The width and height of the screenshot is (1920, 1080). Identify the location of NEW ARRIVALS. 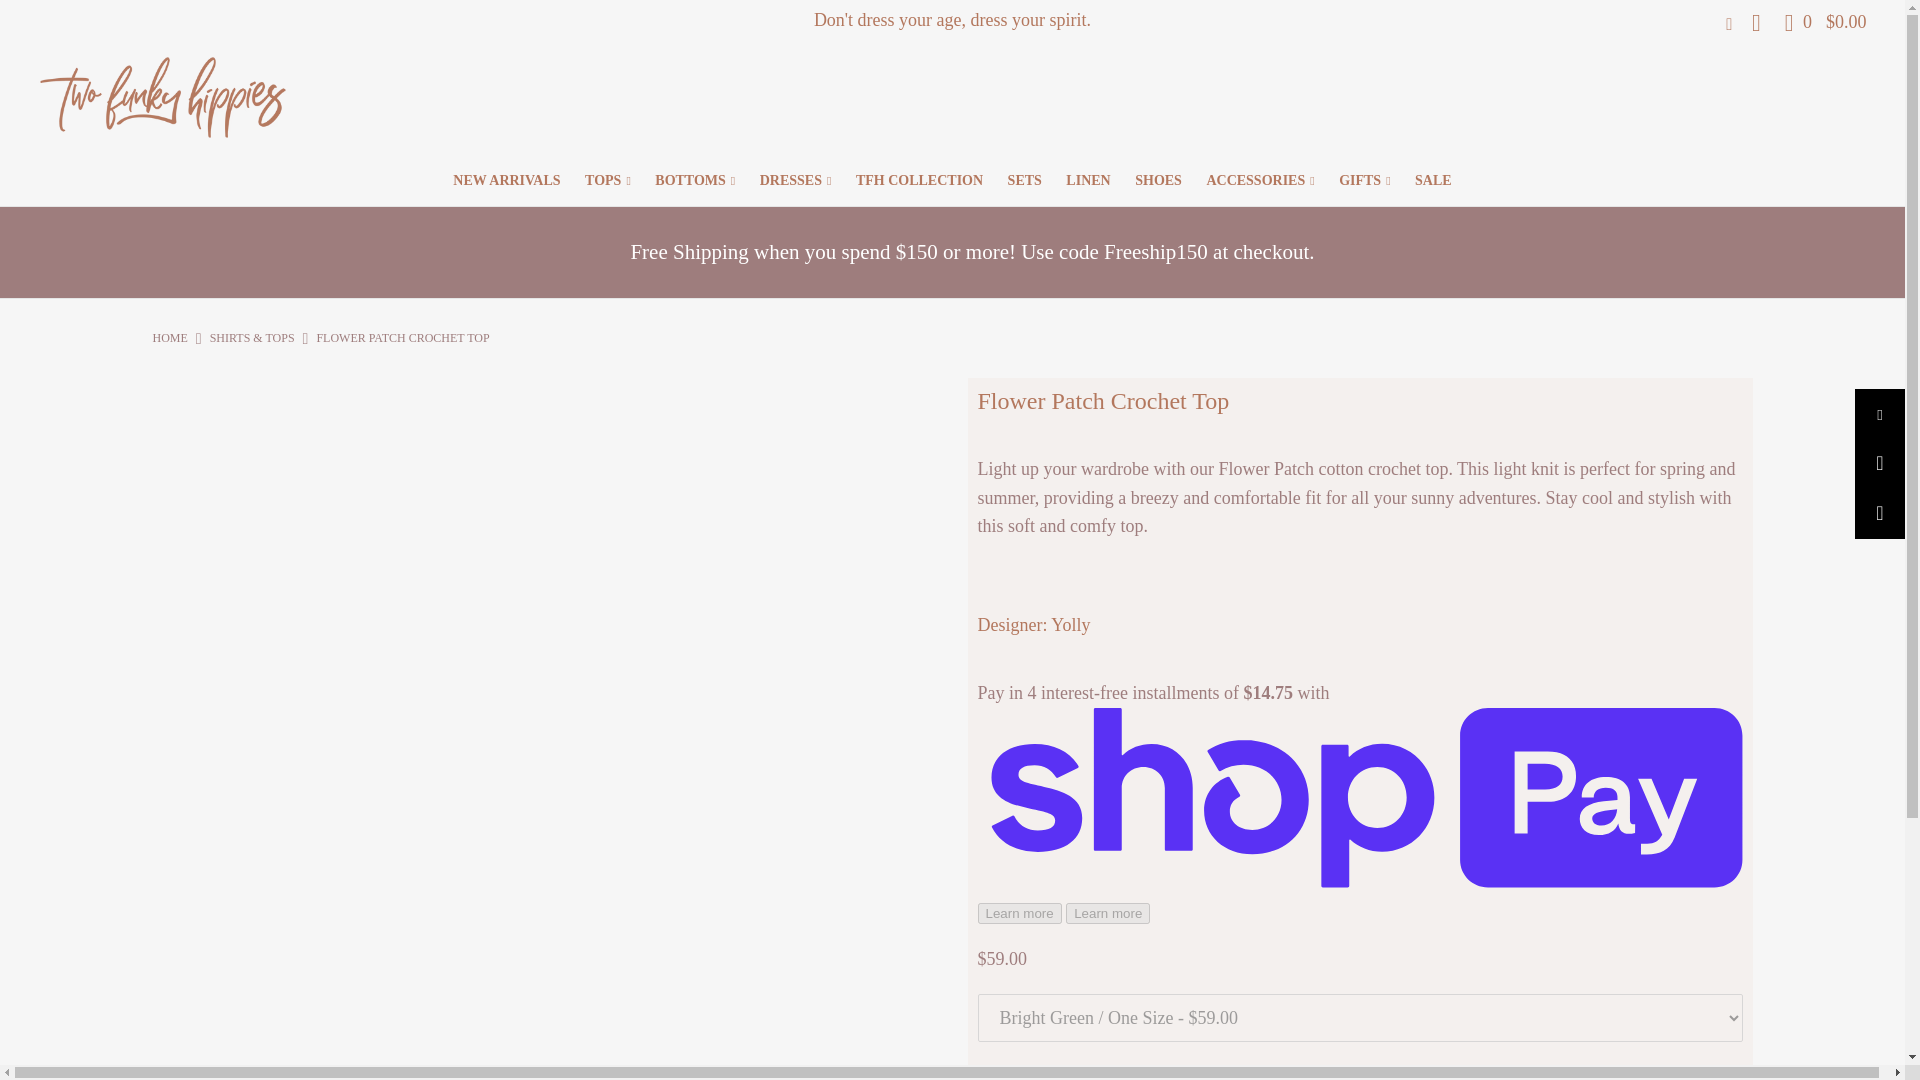
(506, 180).